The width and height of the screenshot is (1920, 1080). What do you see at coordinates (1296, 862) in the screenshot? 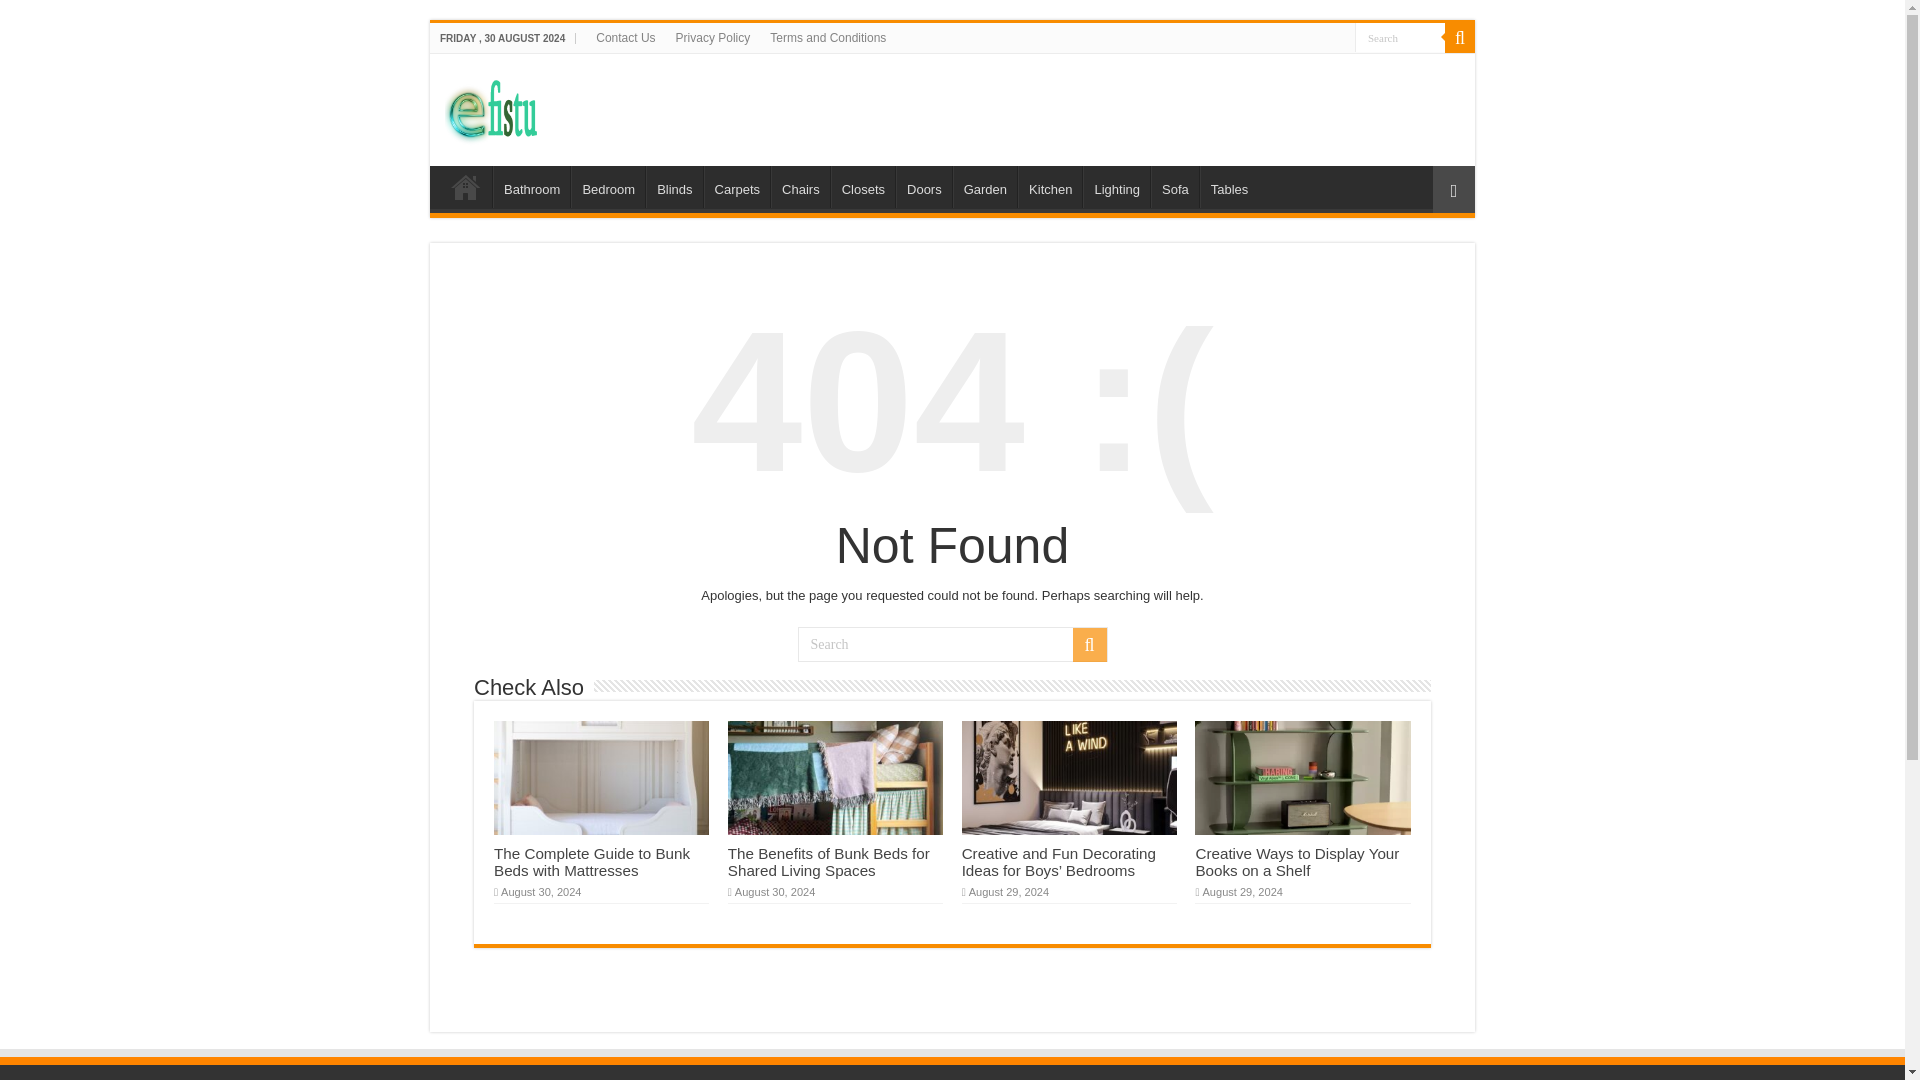
I see `Creative Ways to Display Your Books on a Shelf` at bounding box center [1296, 862].